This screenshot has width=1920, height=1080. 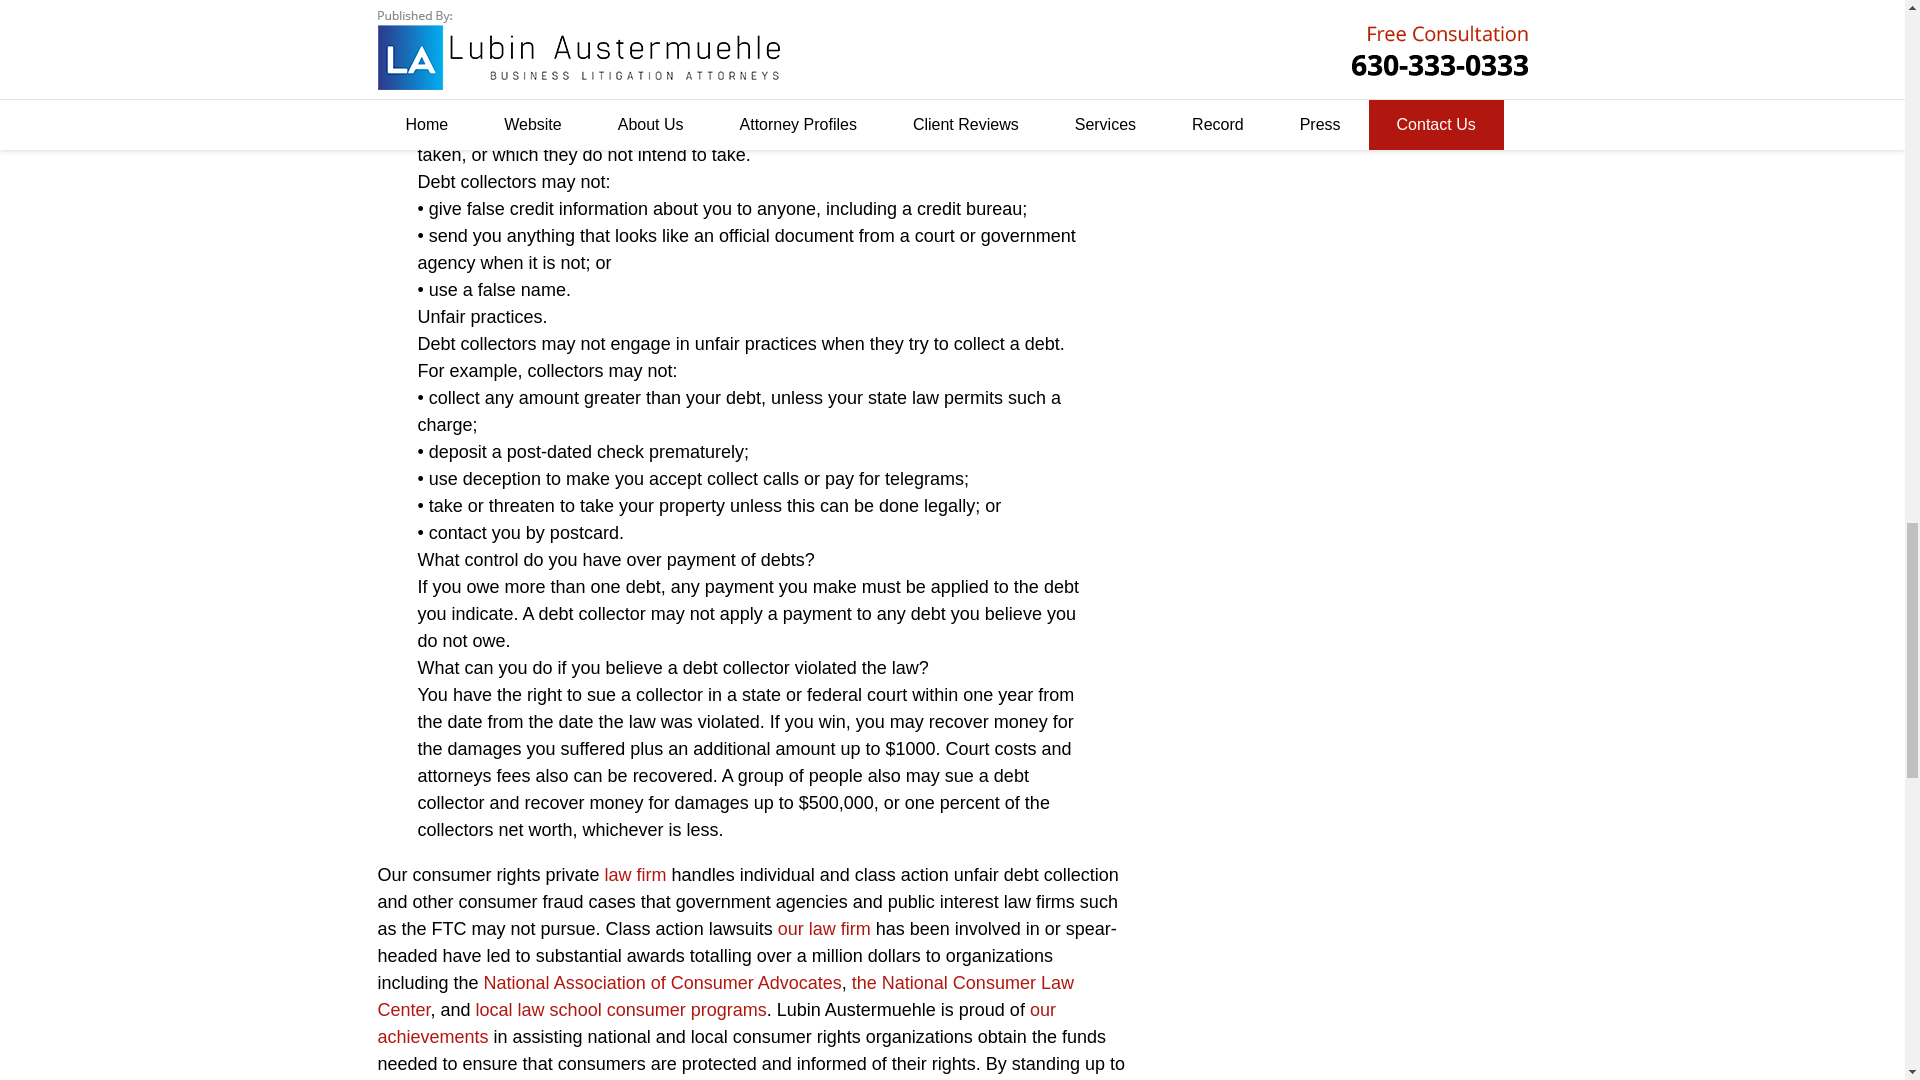 I want to click on National Association of Consumer Advocates, so click(x=662, y=982).